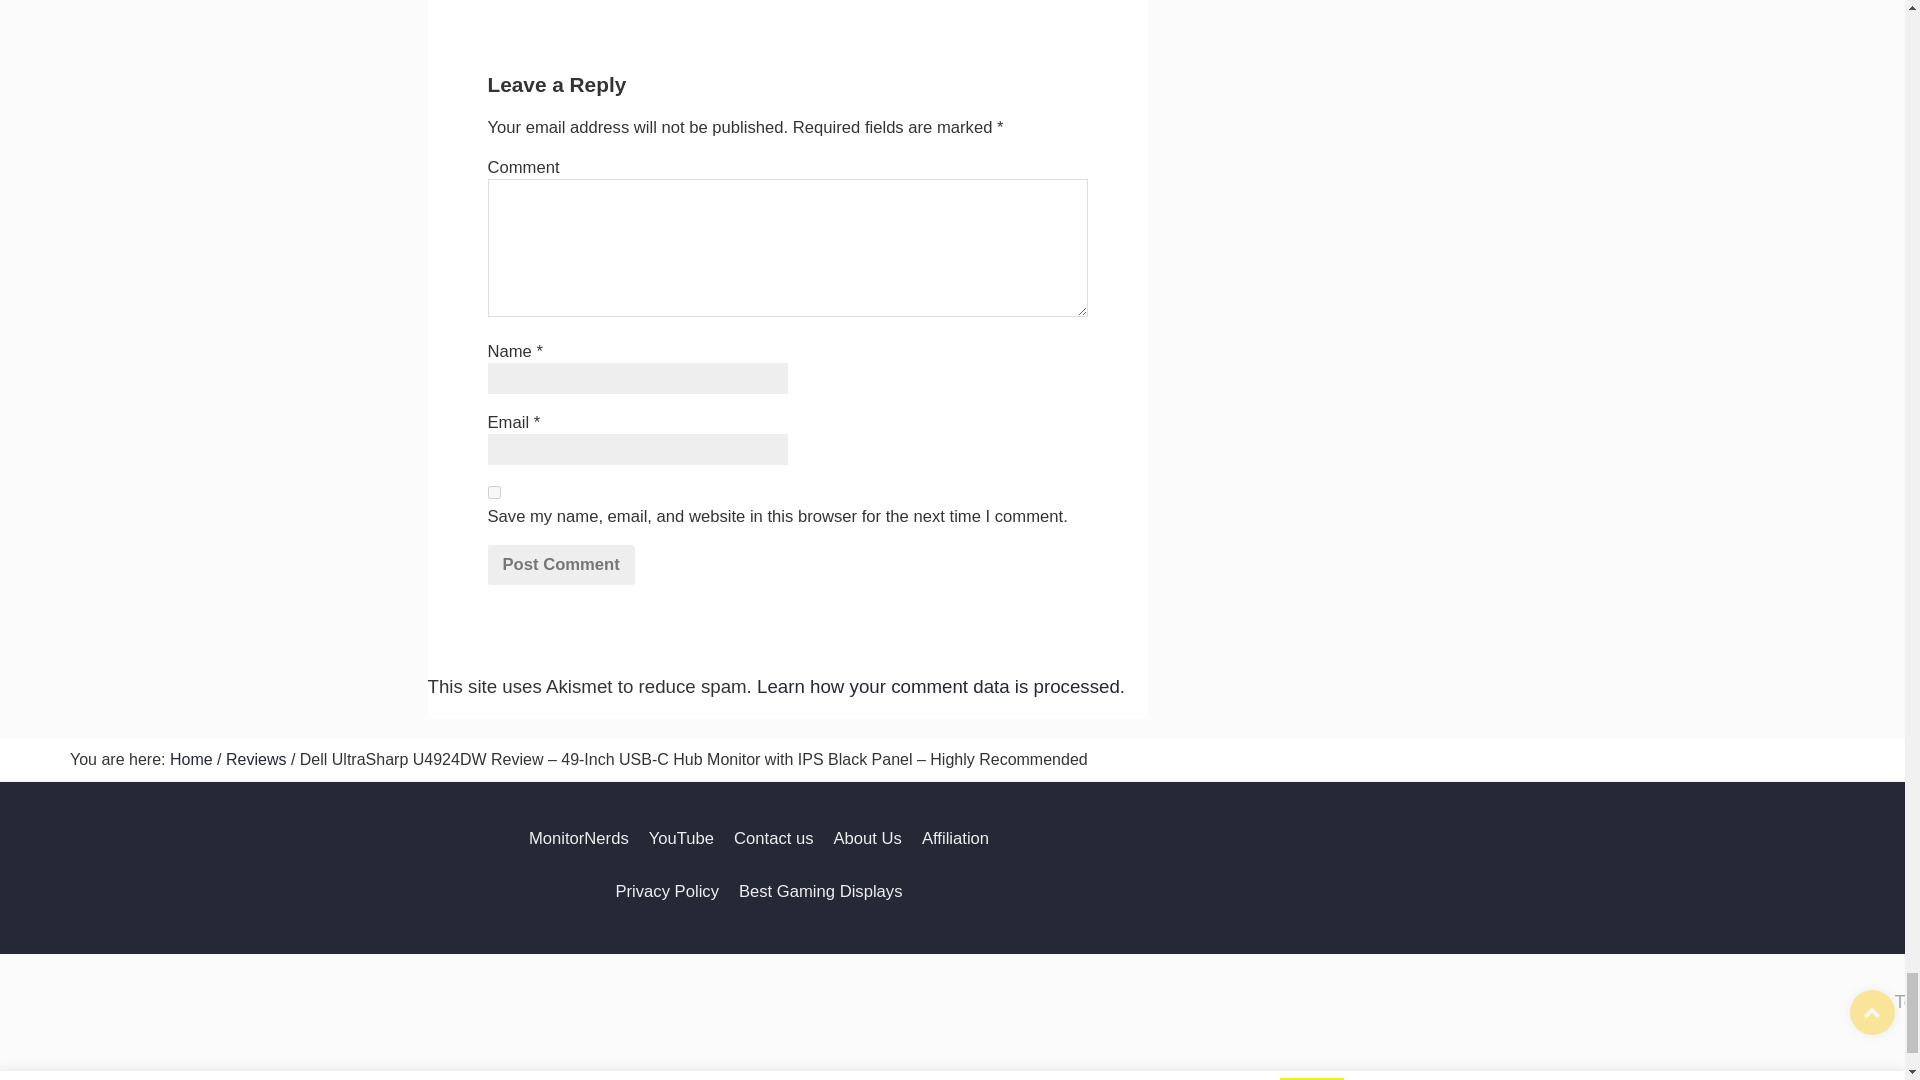  What do you see at coordinates (561, 565) in the screenshot?
I see `Post Comment` at bounding box center [561, 565].